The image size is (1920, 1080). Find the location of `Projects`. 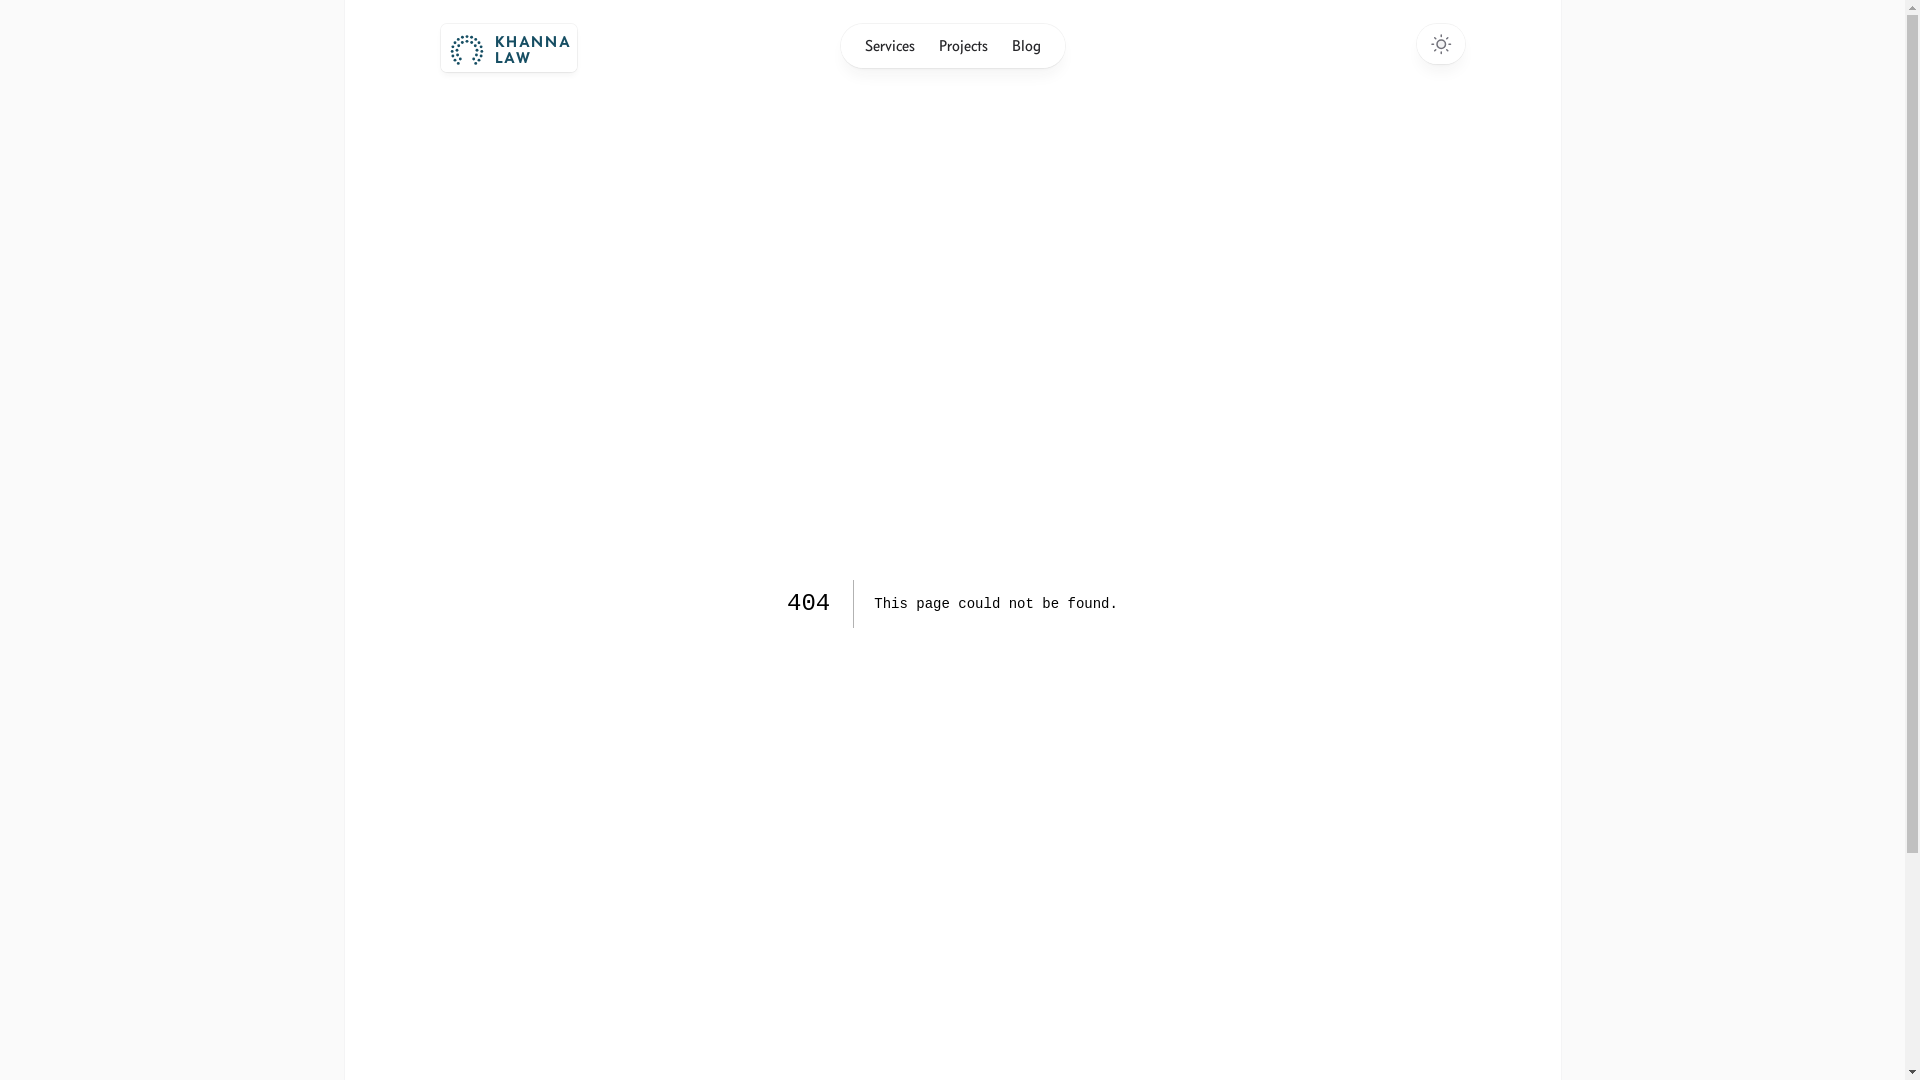

Projects is located at coordinates (962, 46).